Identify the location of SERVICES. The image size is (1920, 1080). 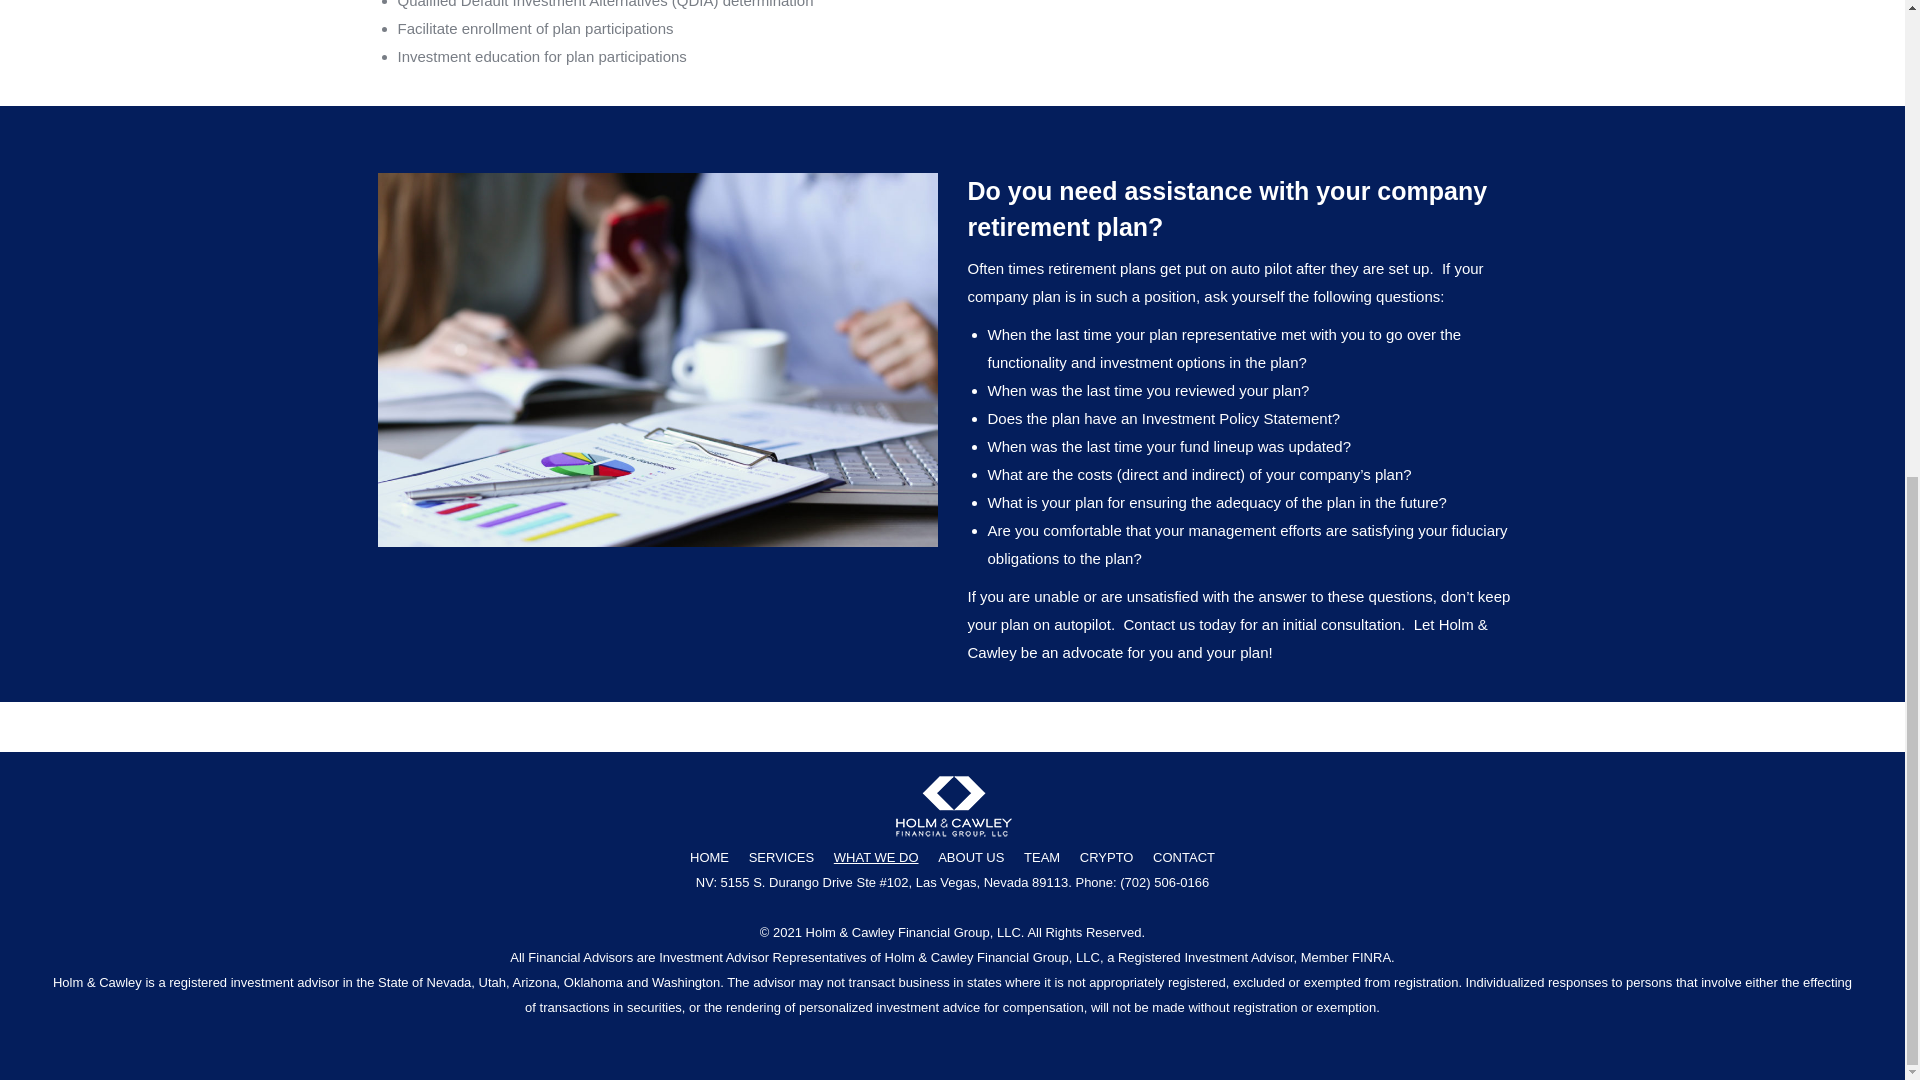
(781, 857).